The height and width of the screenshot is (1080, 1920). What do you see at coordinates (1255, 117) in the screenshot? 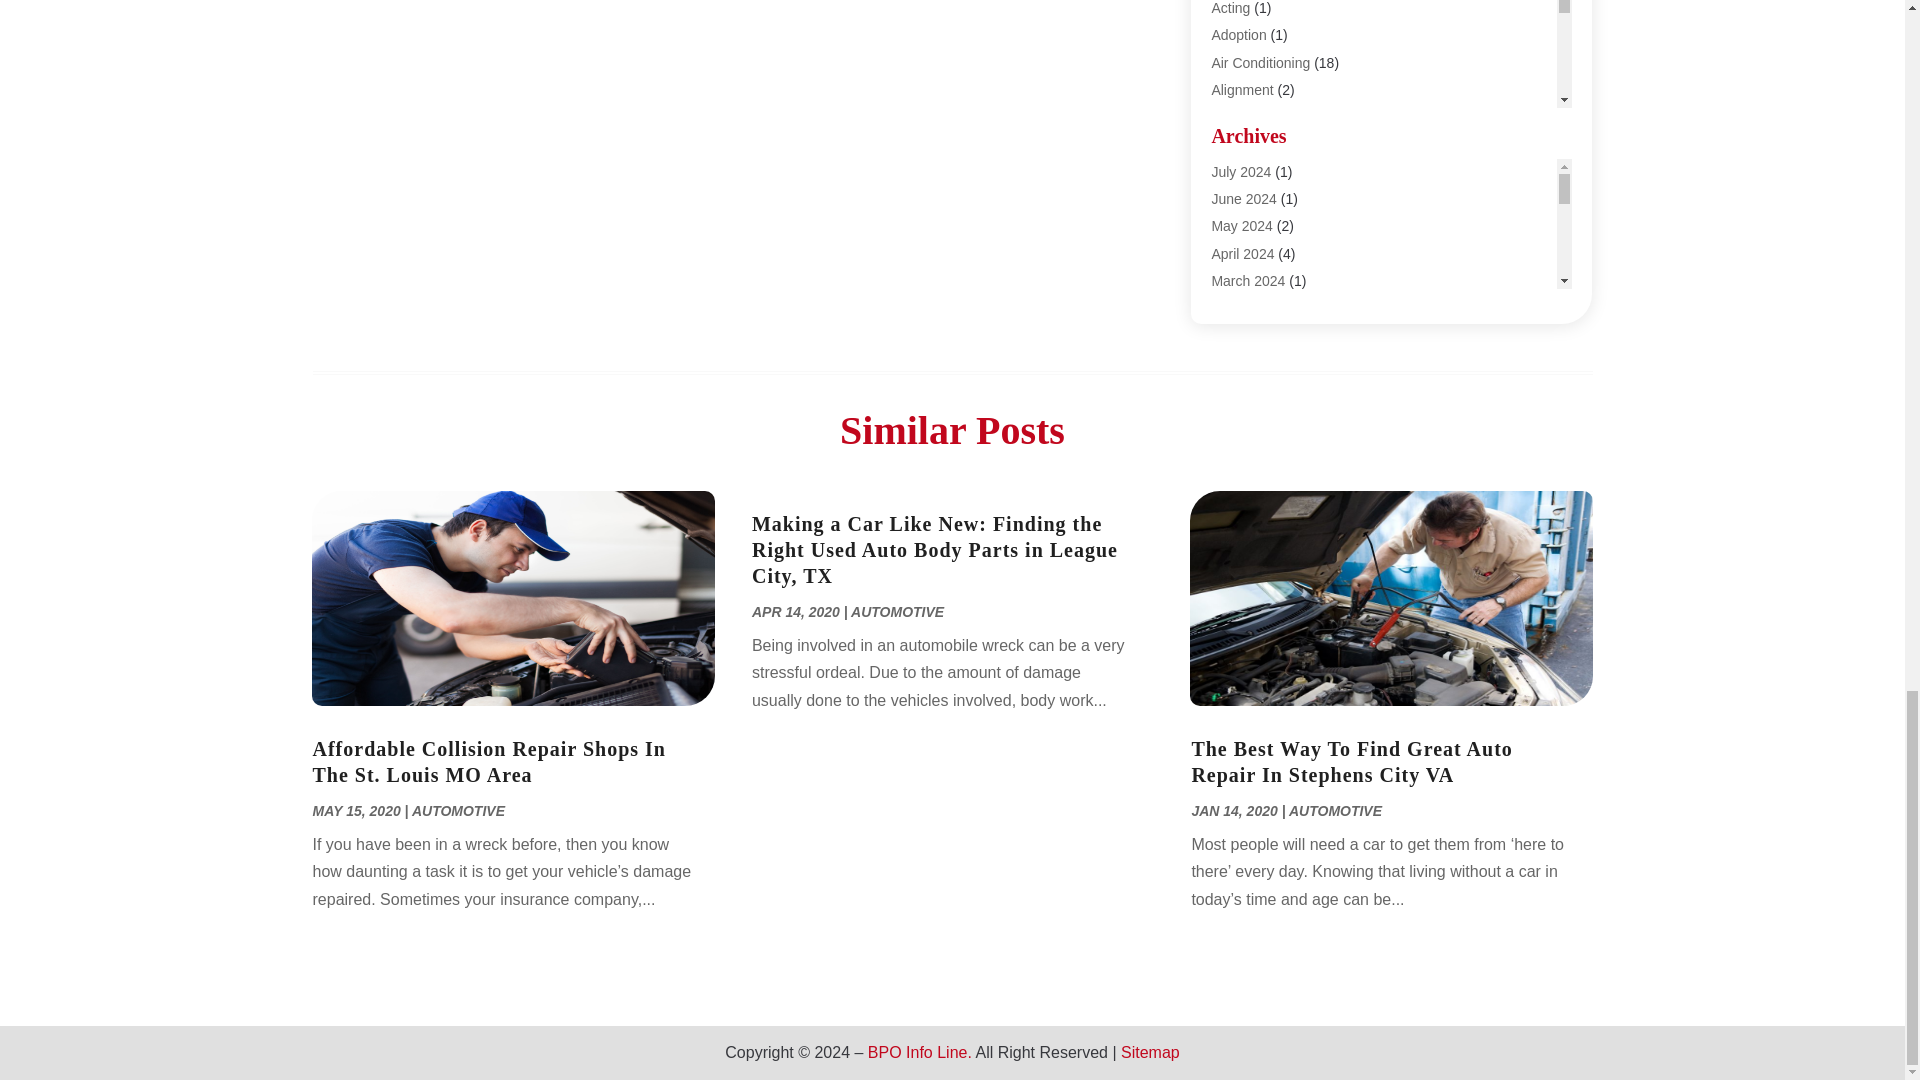
I see `Allergy-Doctor` at bounding box center [1255, 117].